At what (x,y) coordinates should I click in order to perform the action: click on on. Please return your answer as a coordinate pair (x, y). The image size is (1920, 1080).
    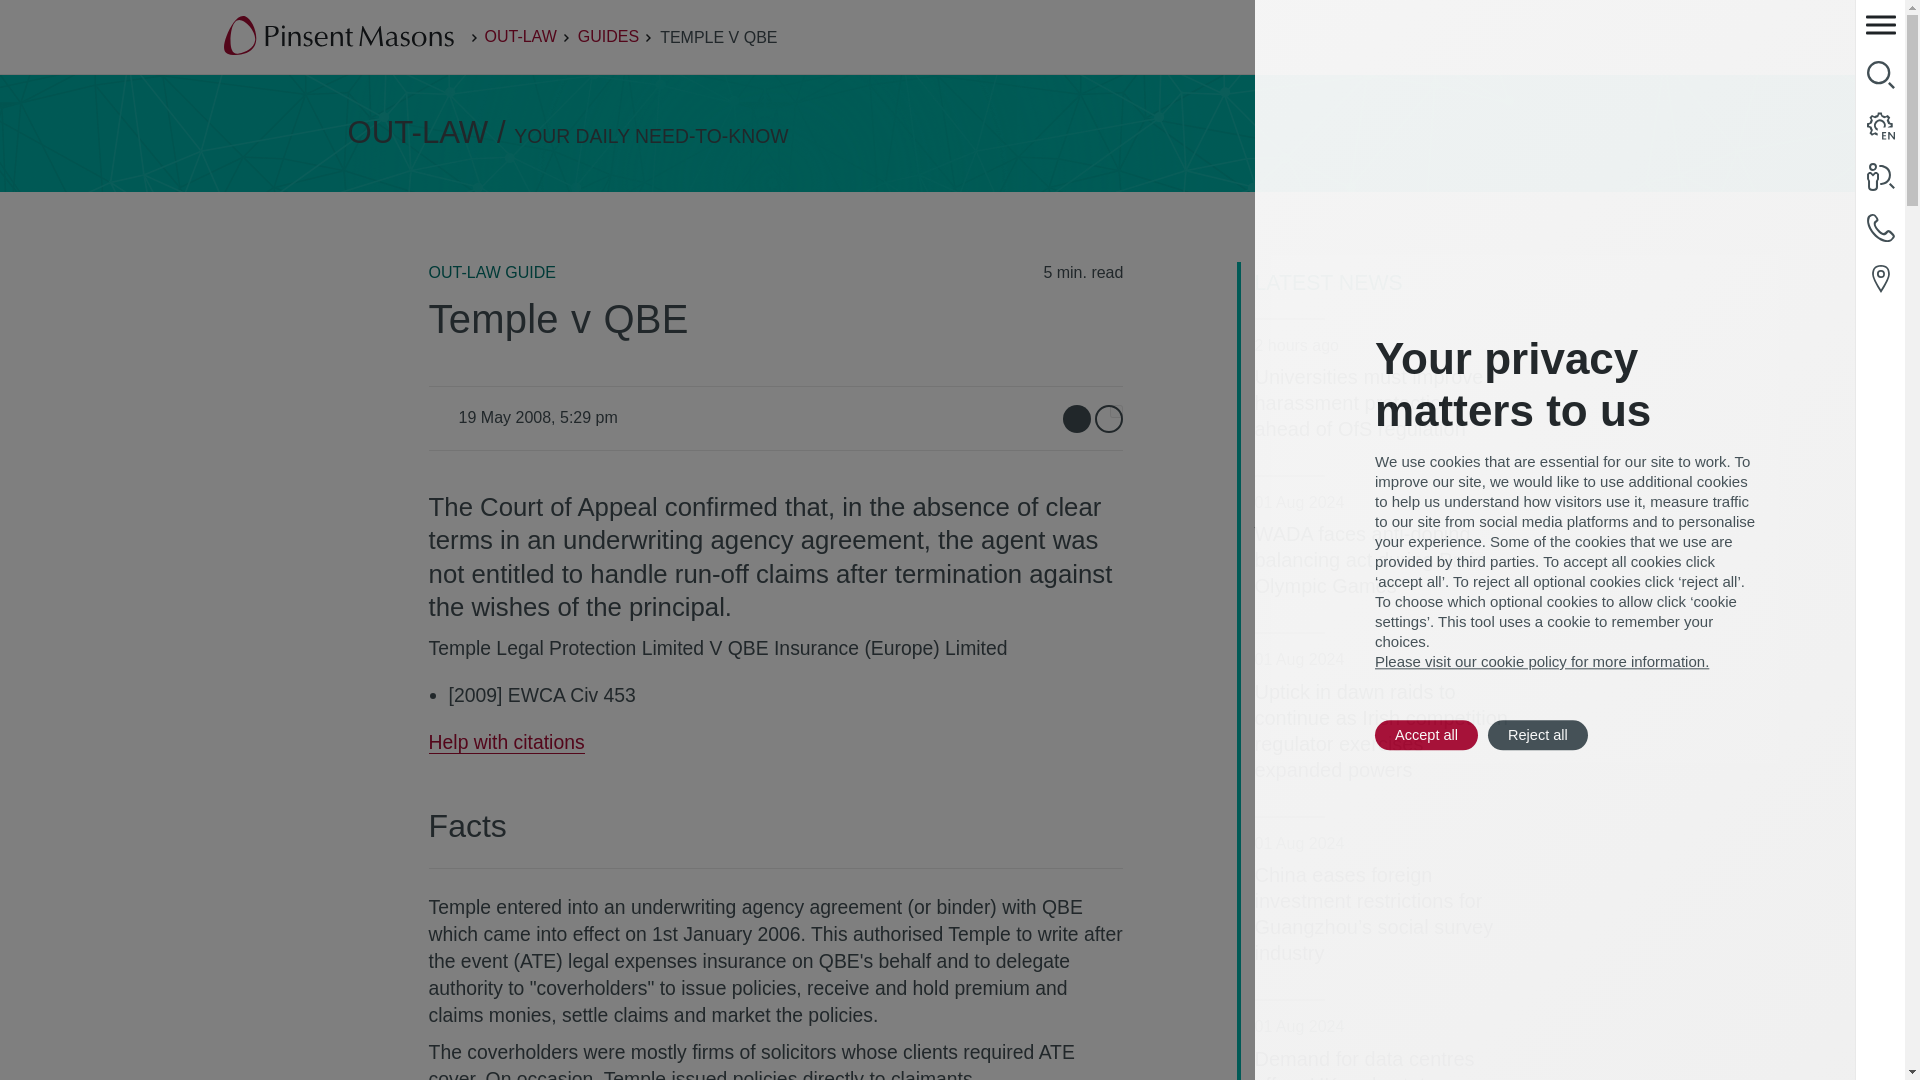
    Looking at the image, I should click on (1116, 411).